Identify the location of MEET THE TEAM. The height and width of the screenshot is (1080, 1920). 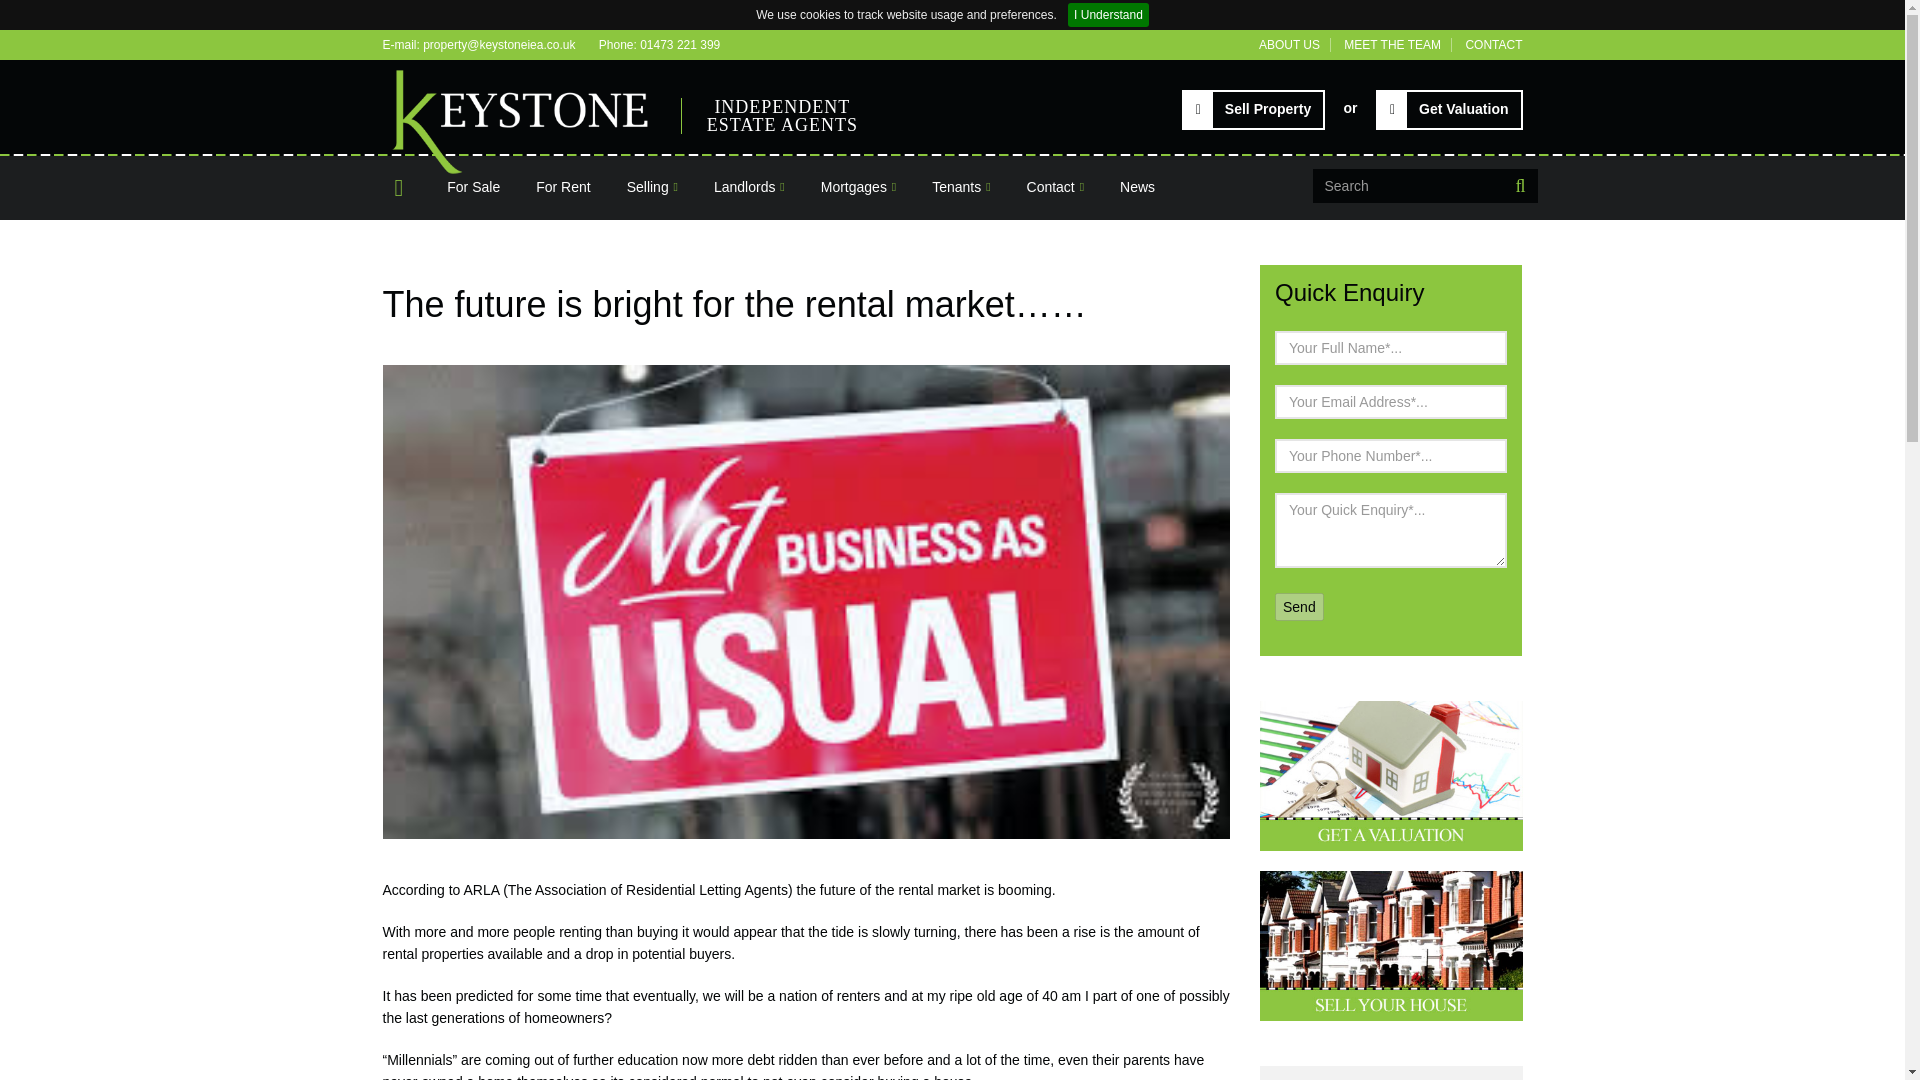
(1392, 44).